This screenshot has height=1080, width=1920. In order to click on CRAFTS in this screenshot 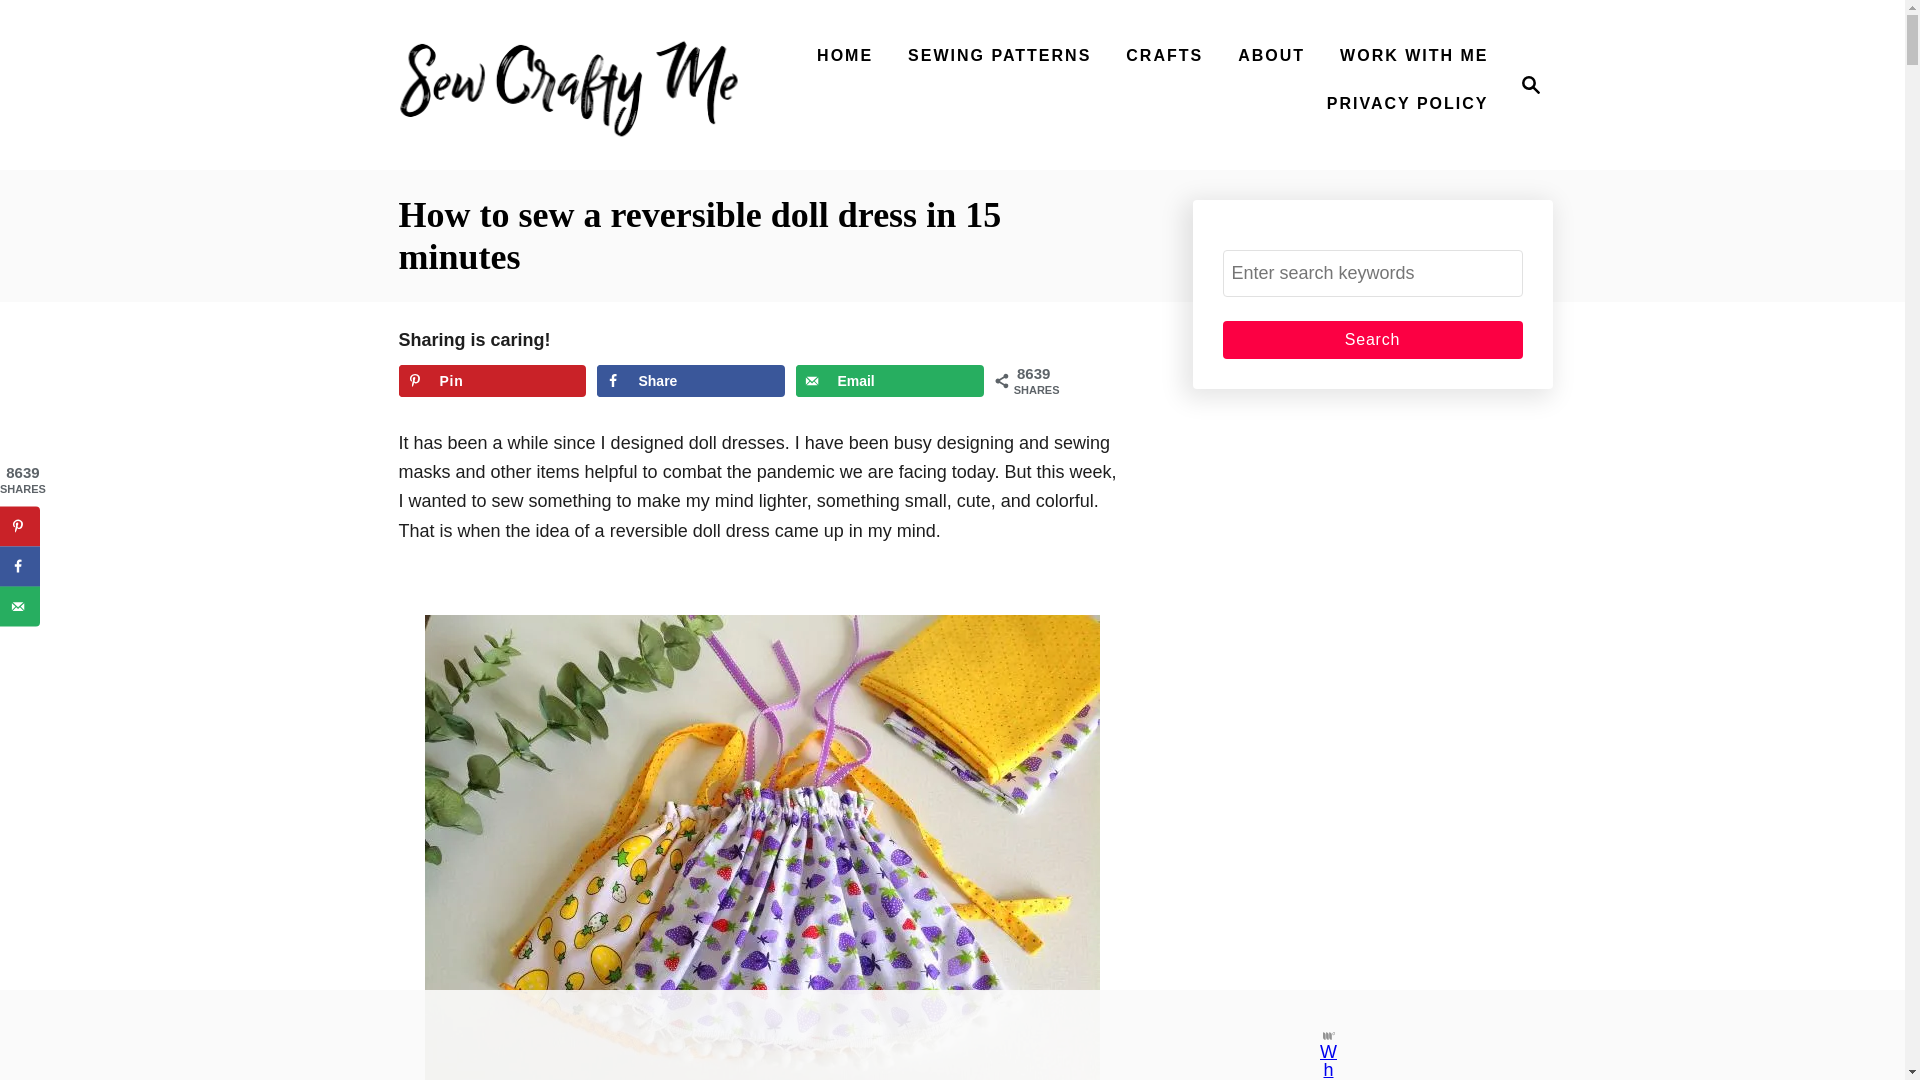, I will do `click(999, 55)`.